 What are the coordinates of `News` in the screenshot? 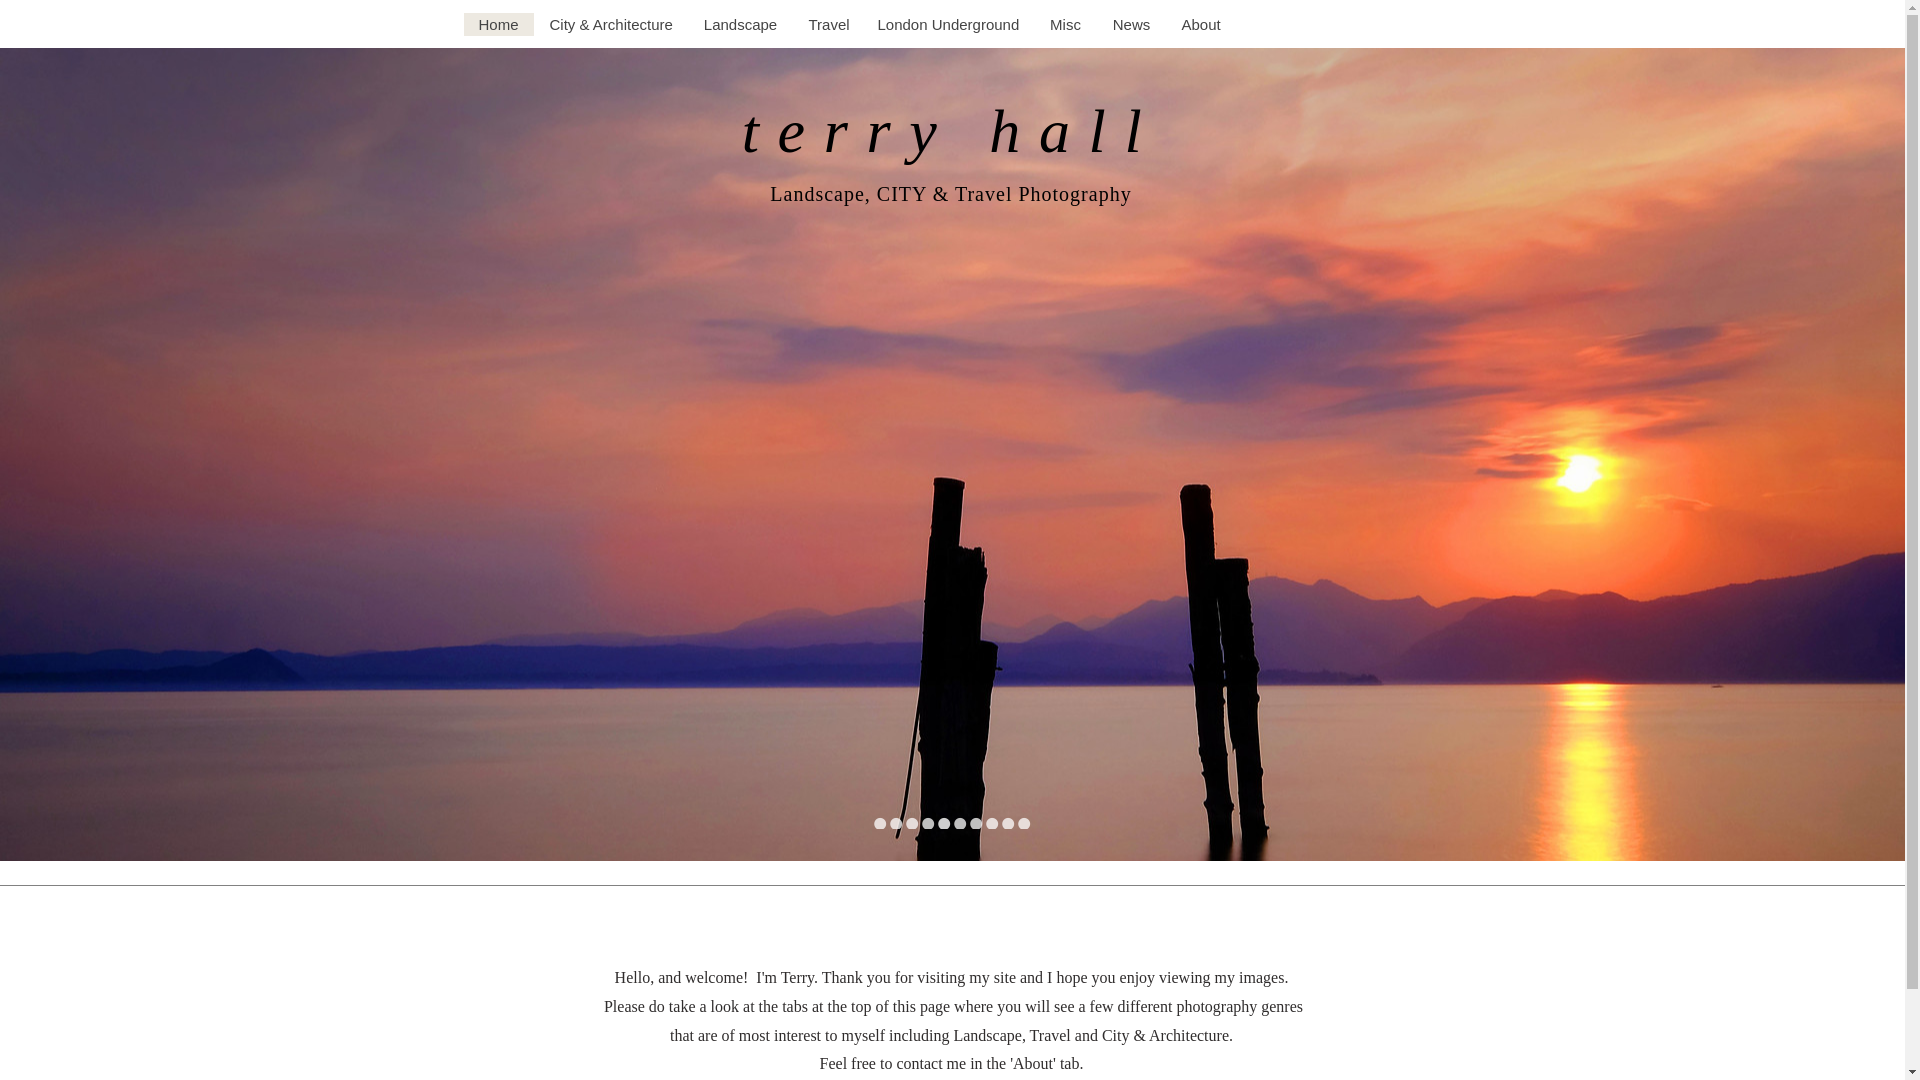 It's located at (1130, 24).